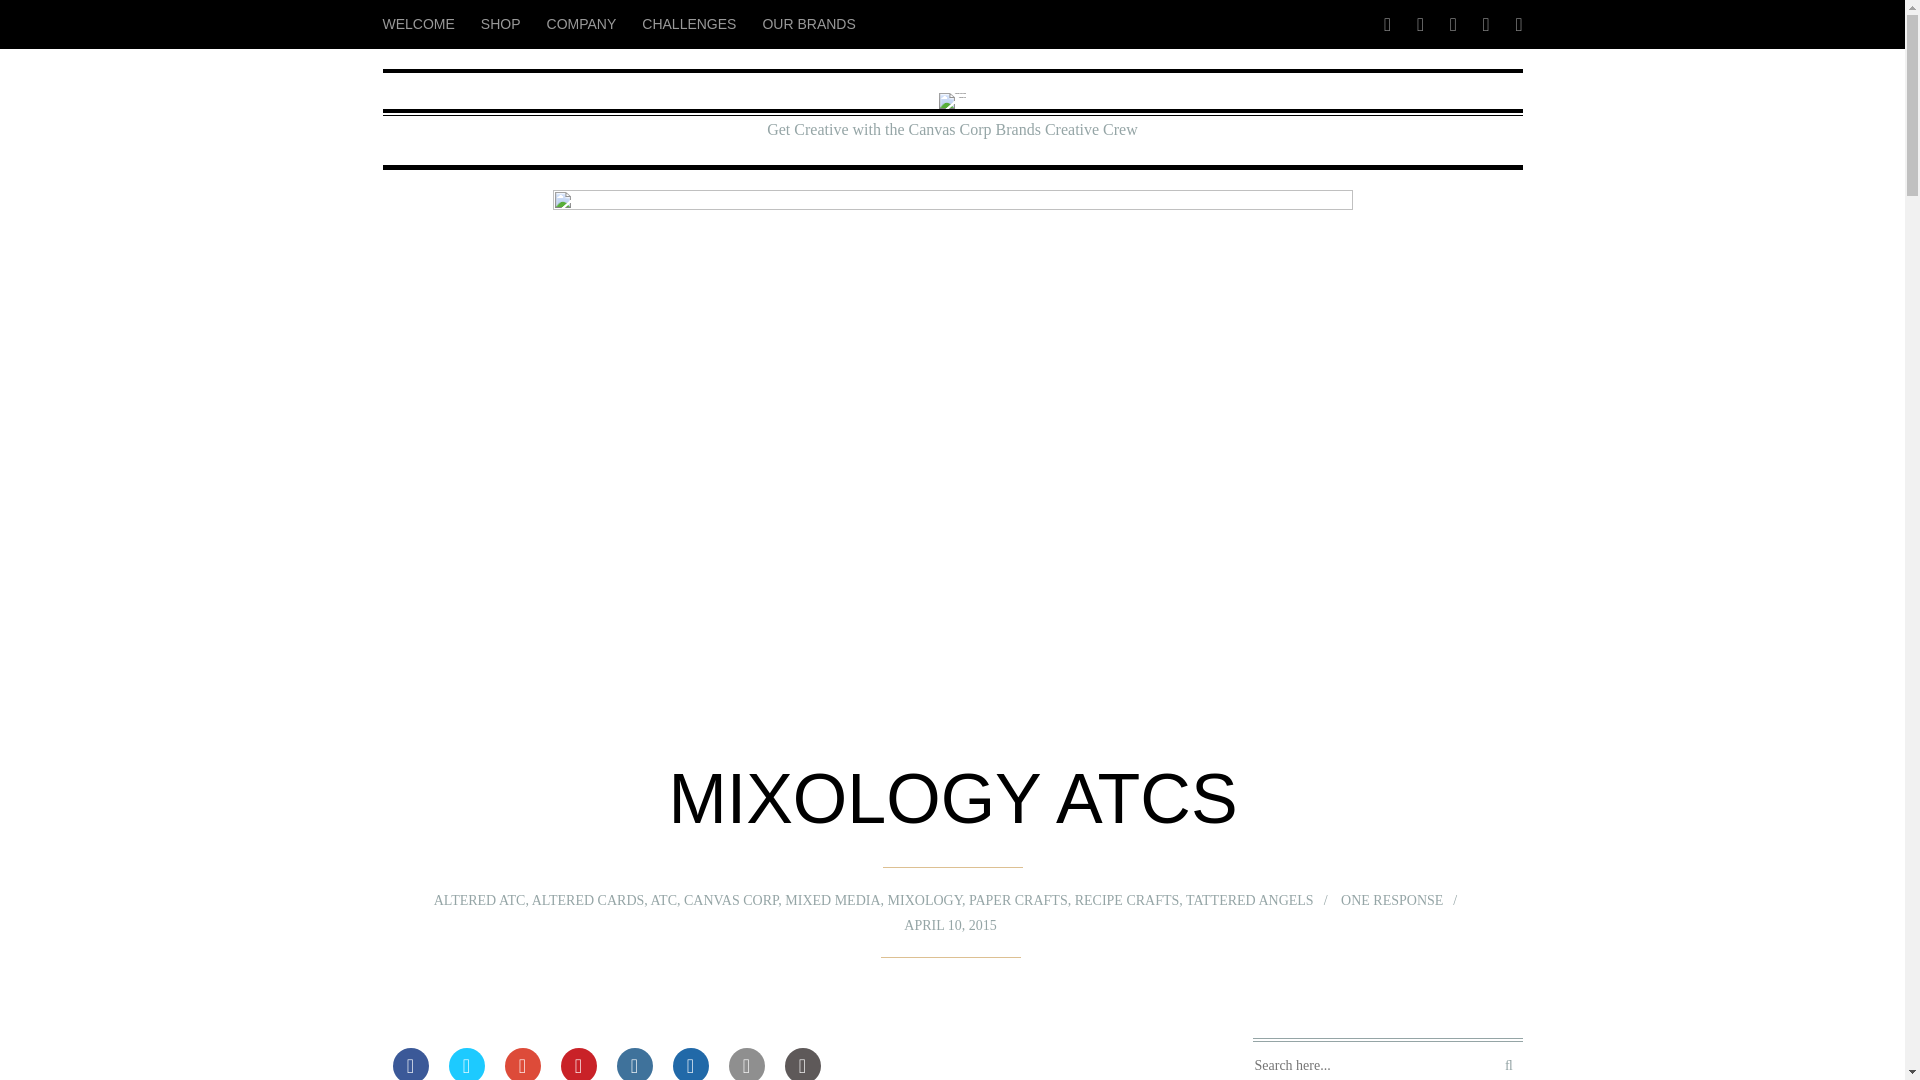 This screenshot has height=1080, width=1920. What do you see at coordinates (424, 16) in the screenshot?
I see `WELCOME` at bounding box center [424, 16].